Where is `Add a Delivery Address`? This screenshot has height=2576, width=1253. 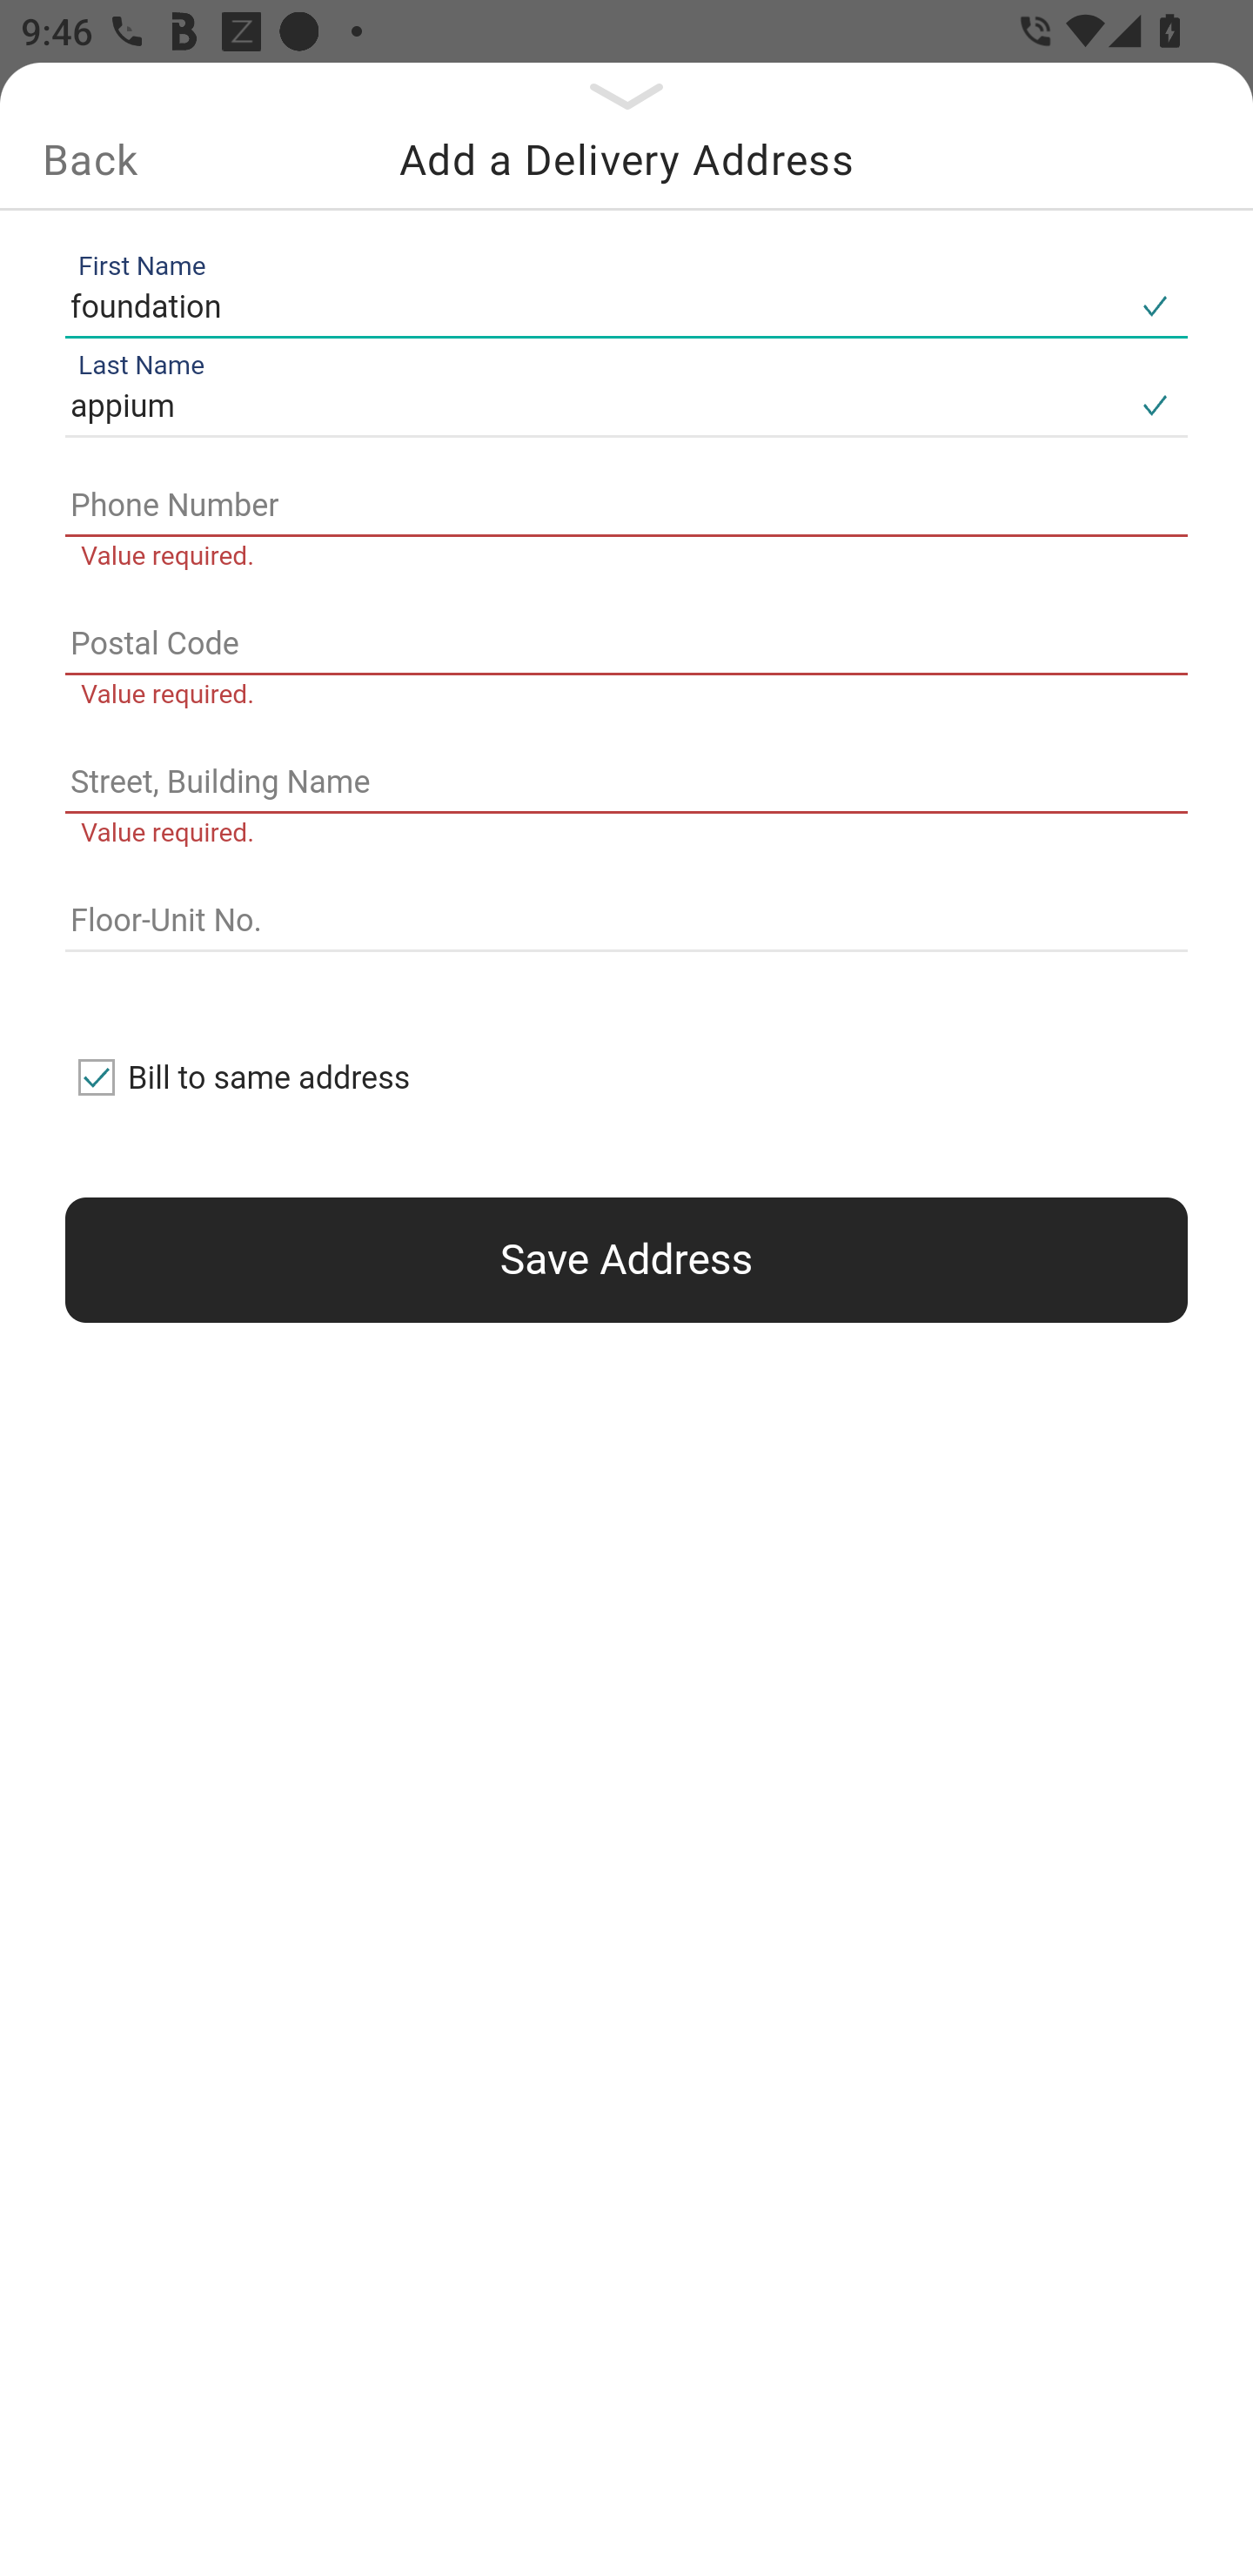
Add a Delivery Address is located at coordinates (626, 159).